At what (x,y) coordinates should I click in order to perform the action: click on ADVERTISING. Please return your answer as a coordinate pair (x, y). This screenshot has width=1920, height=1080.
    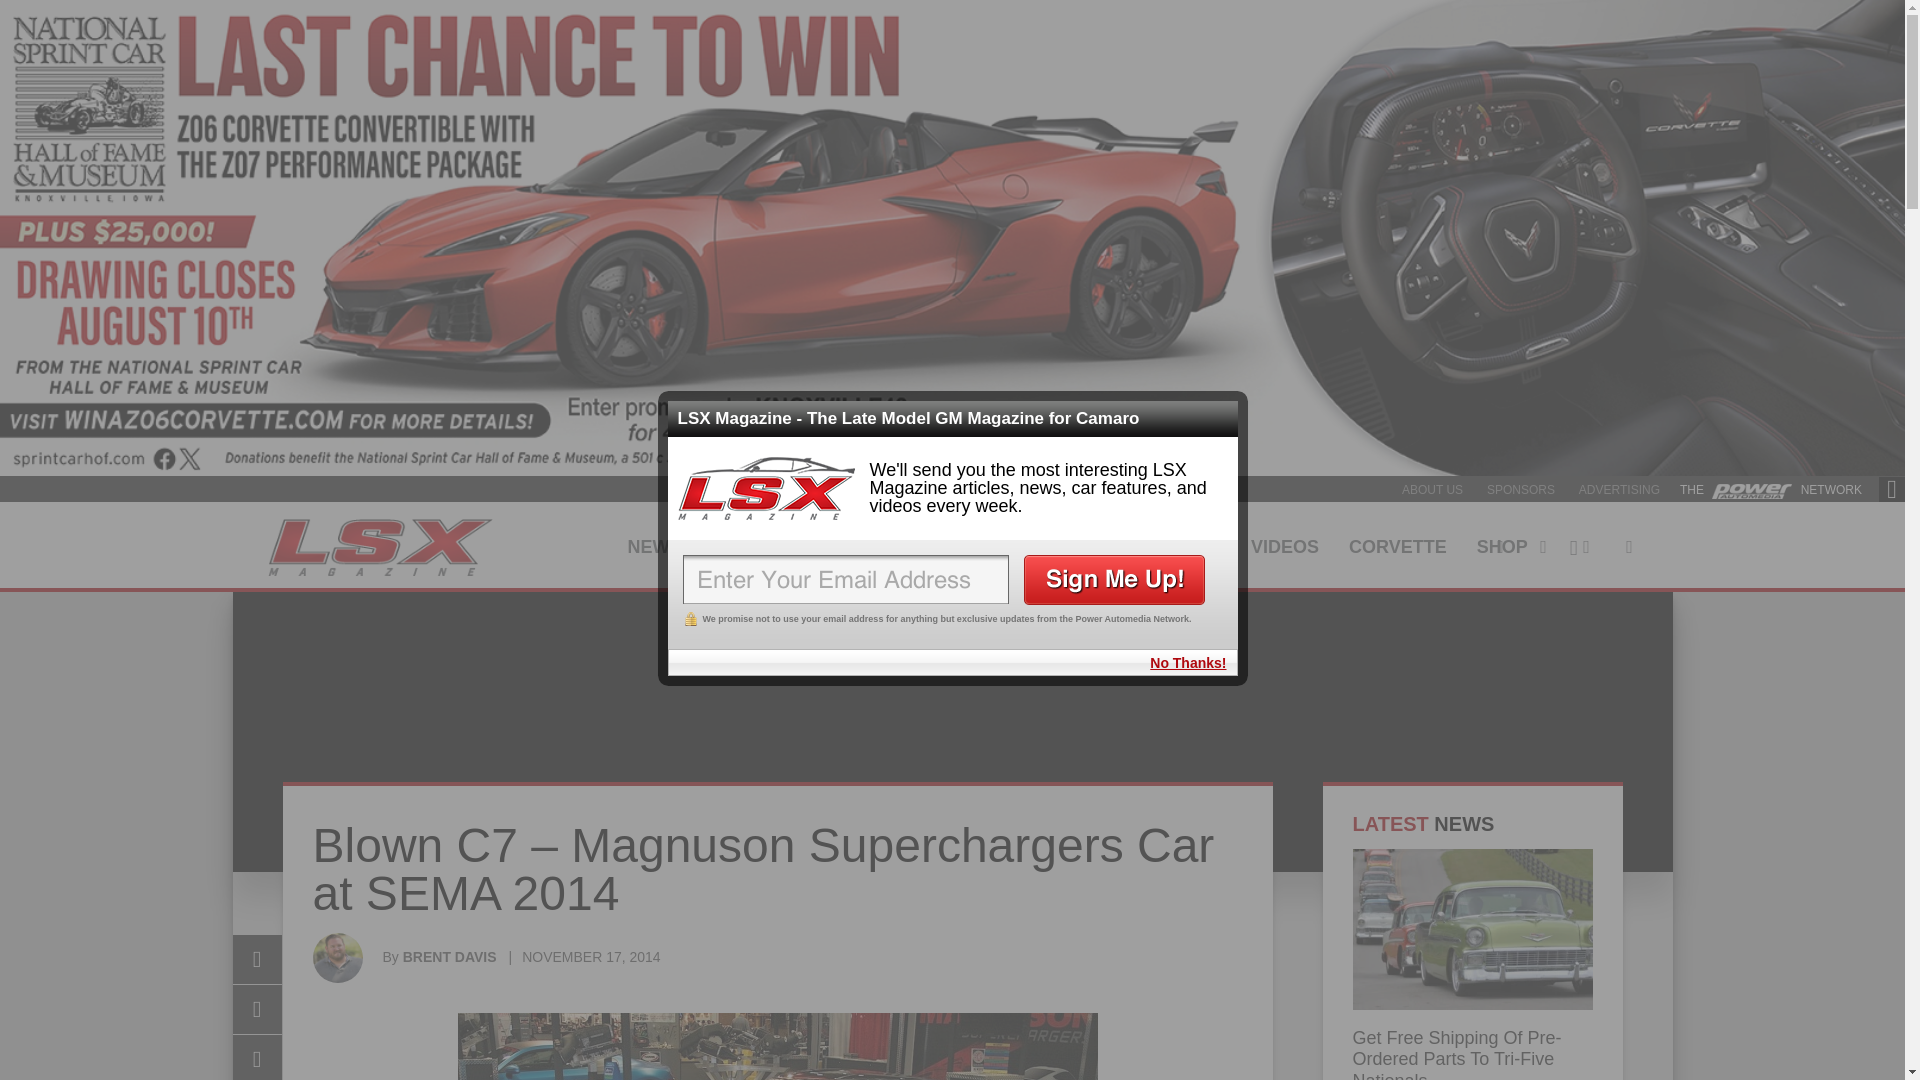
    Looking at the image, I should click on (1619, 489).